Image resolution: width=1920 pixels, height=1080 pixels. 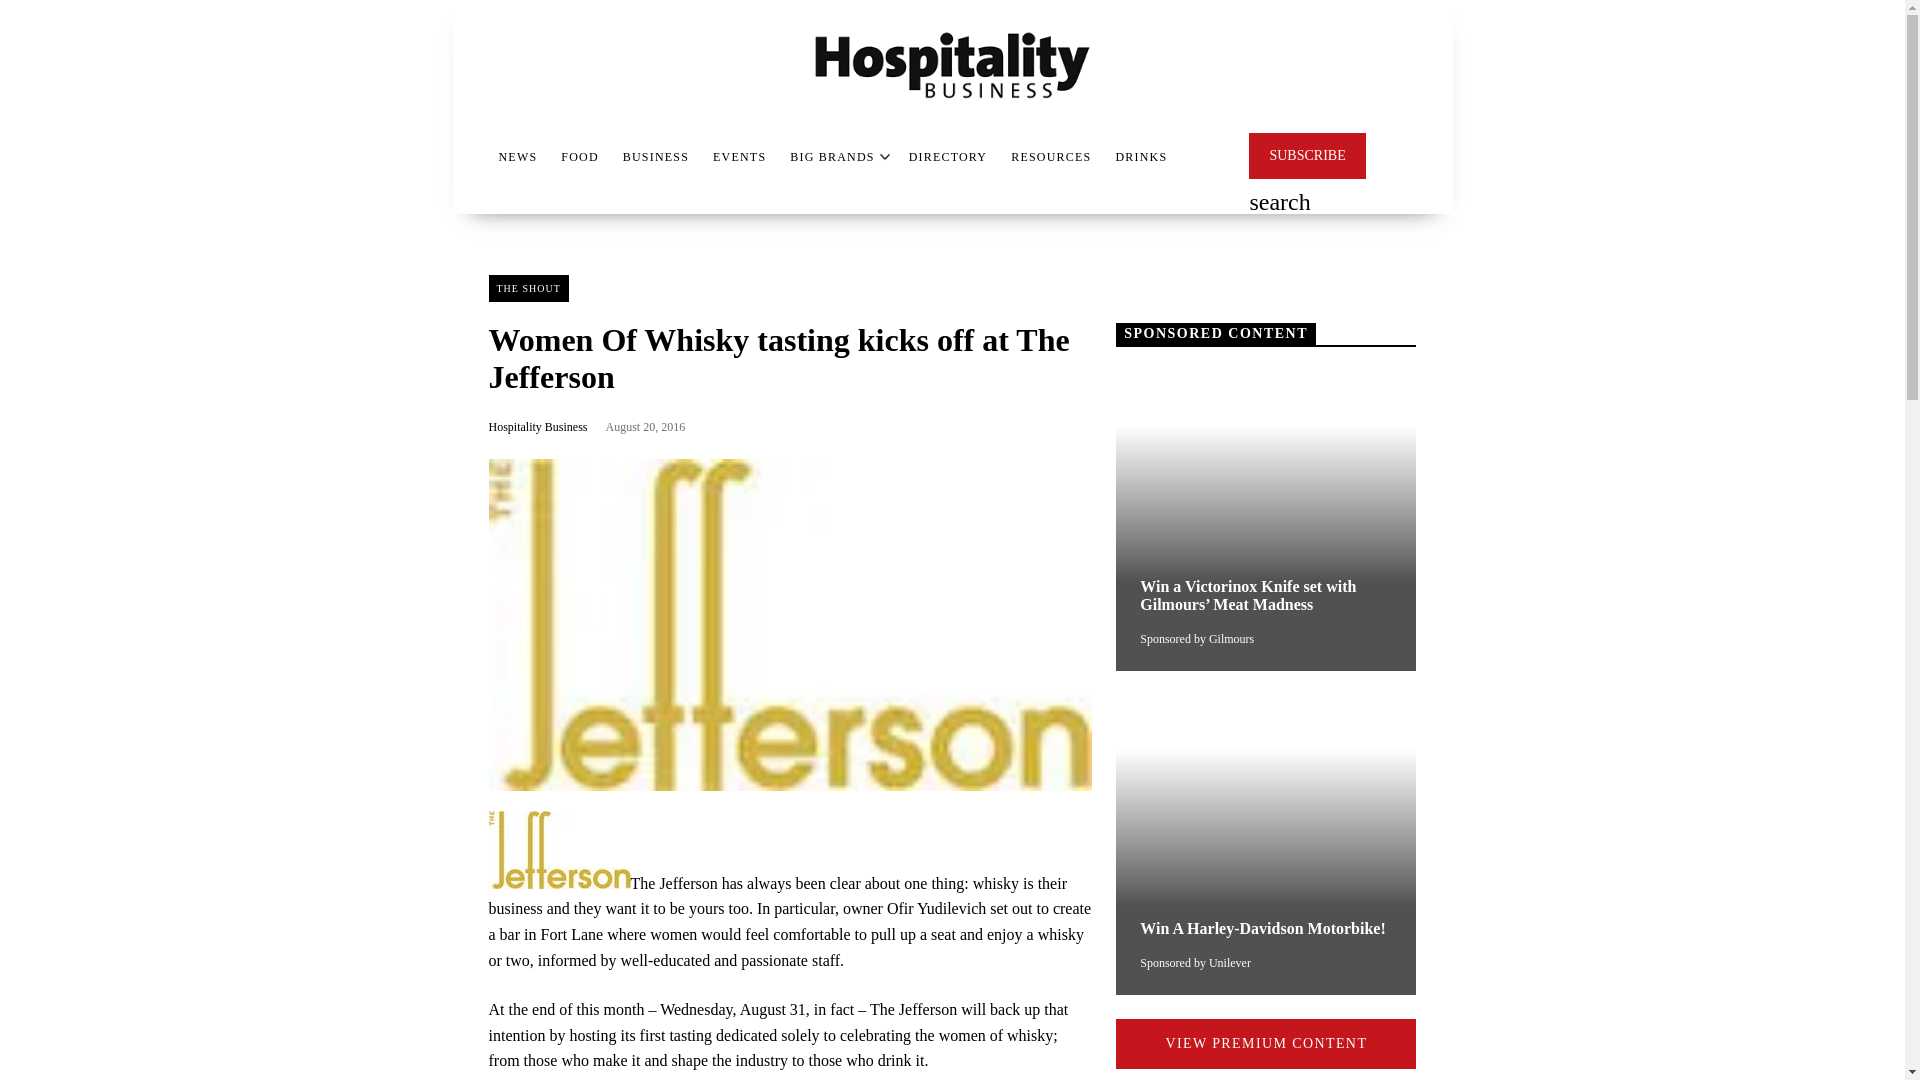 What do you see at coordinates (739, 156) in the screenshot?
I see `EVENTS` at bounding box center [739, 156].